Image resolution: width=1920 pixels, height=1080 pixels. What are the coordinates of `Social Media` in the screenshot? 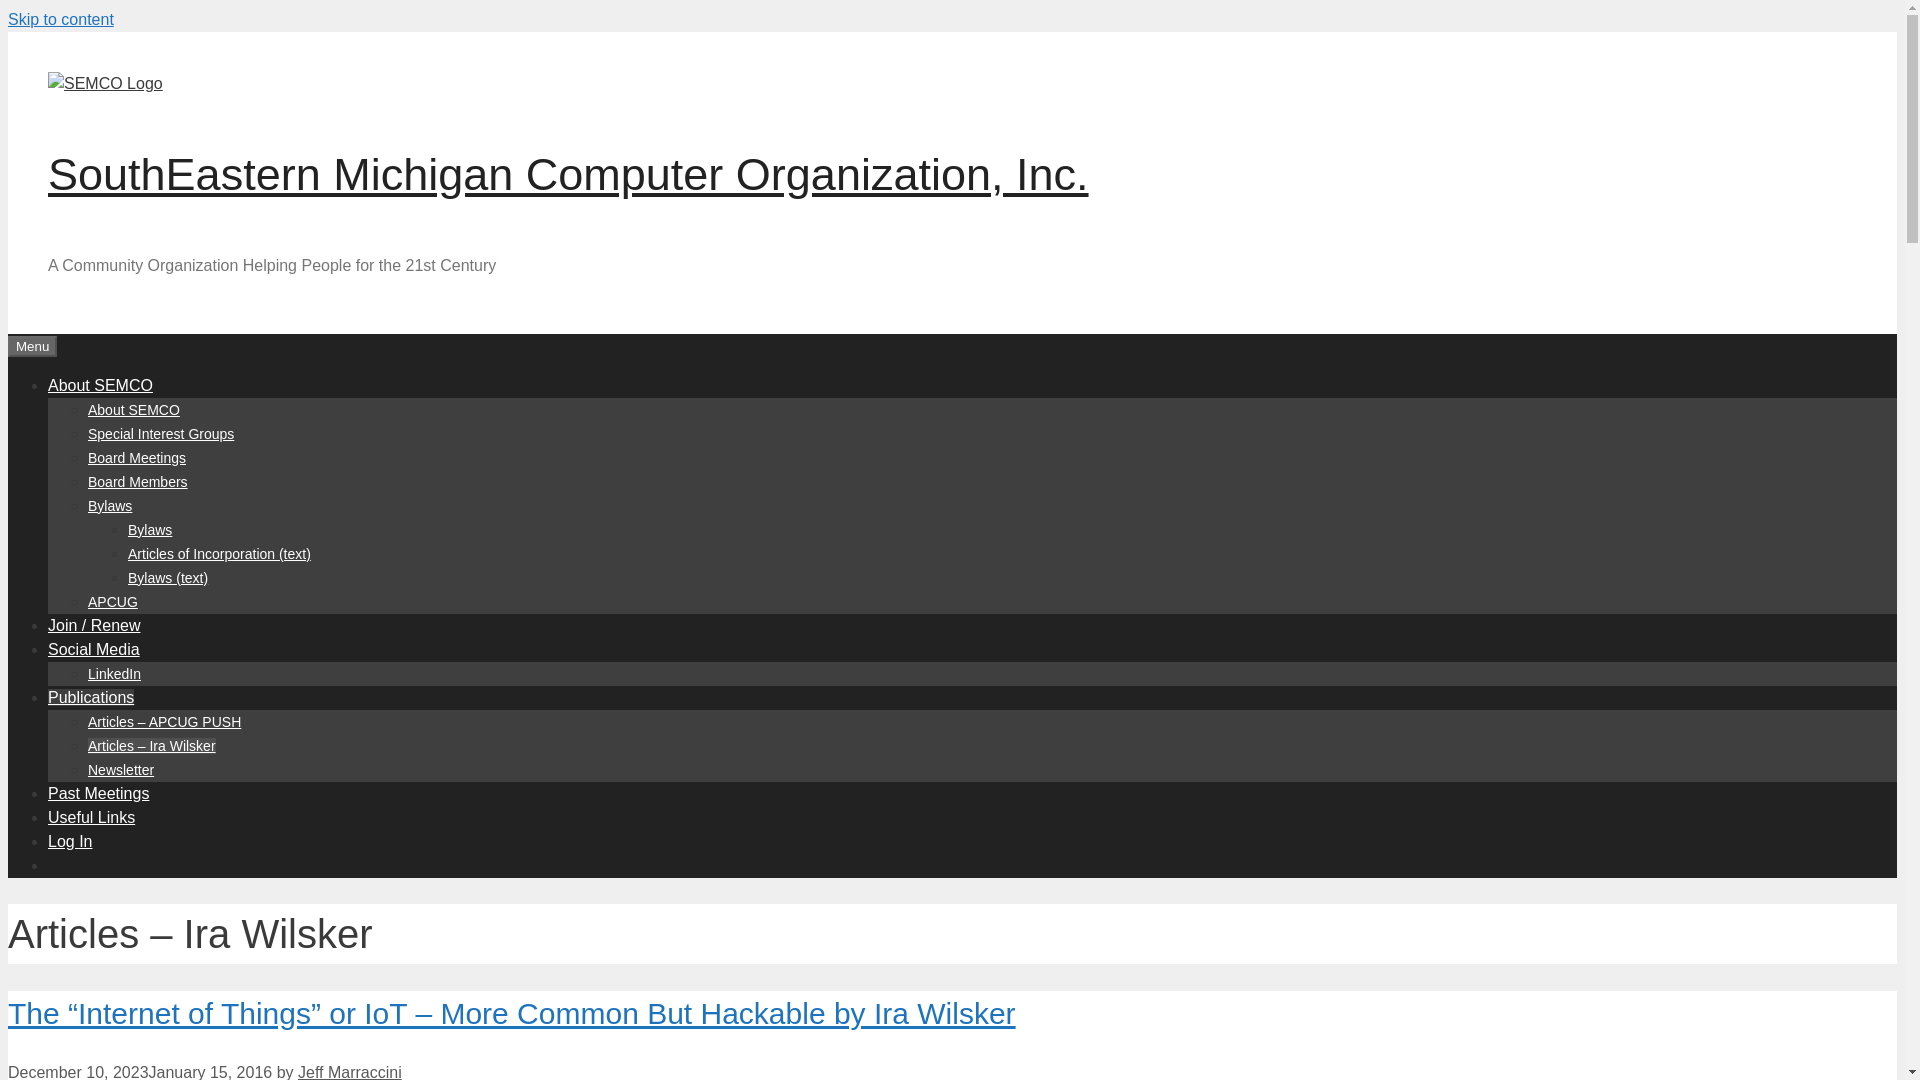 It's located at (94, 648).